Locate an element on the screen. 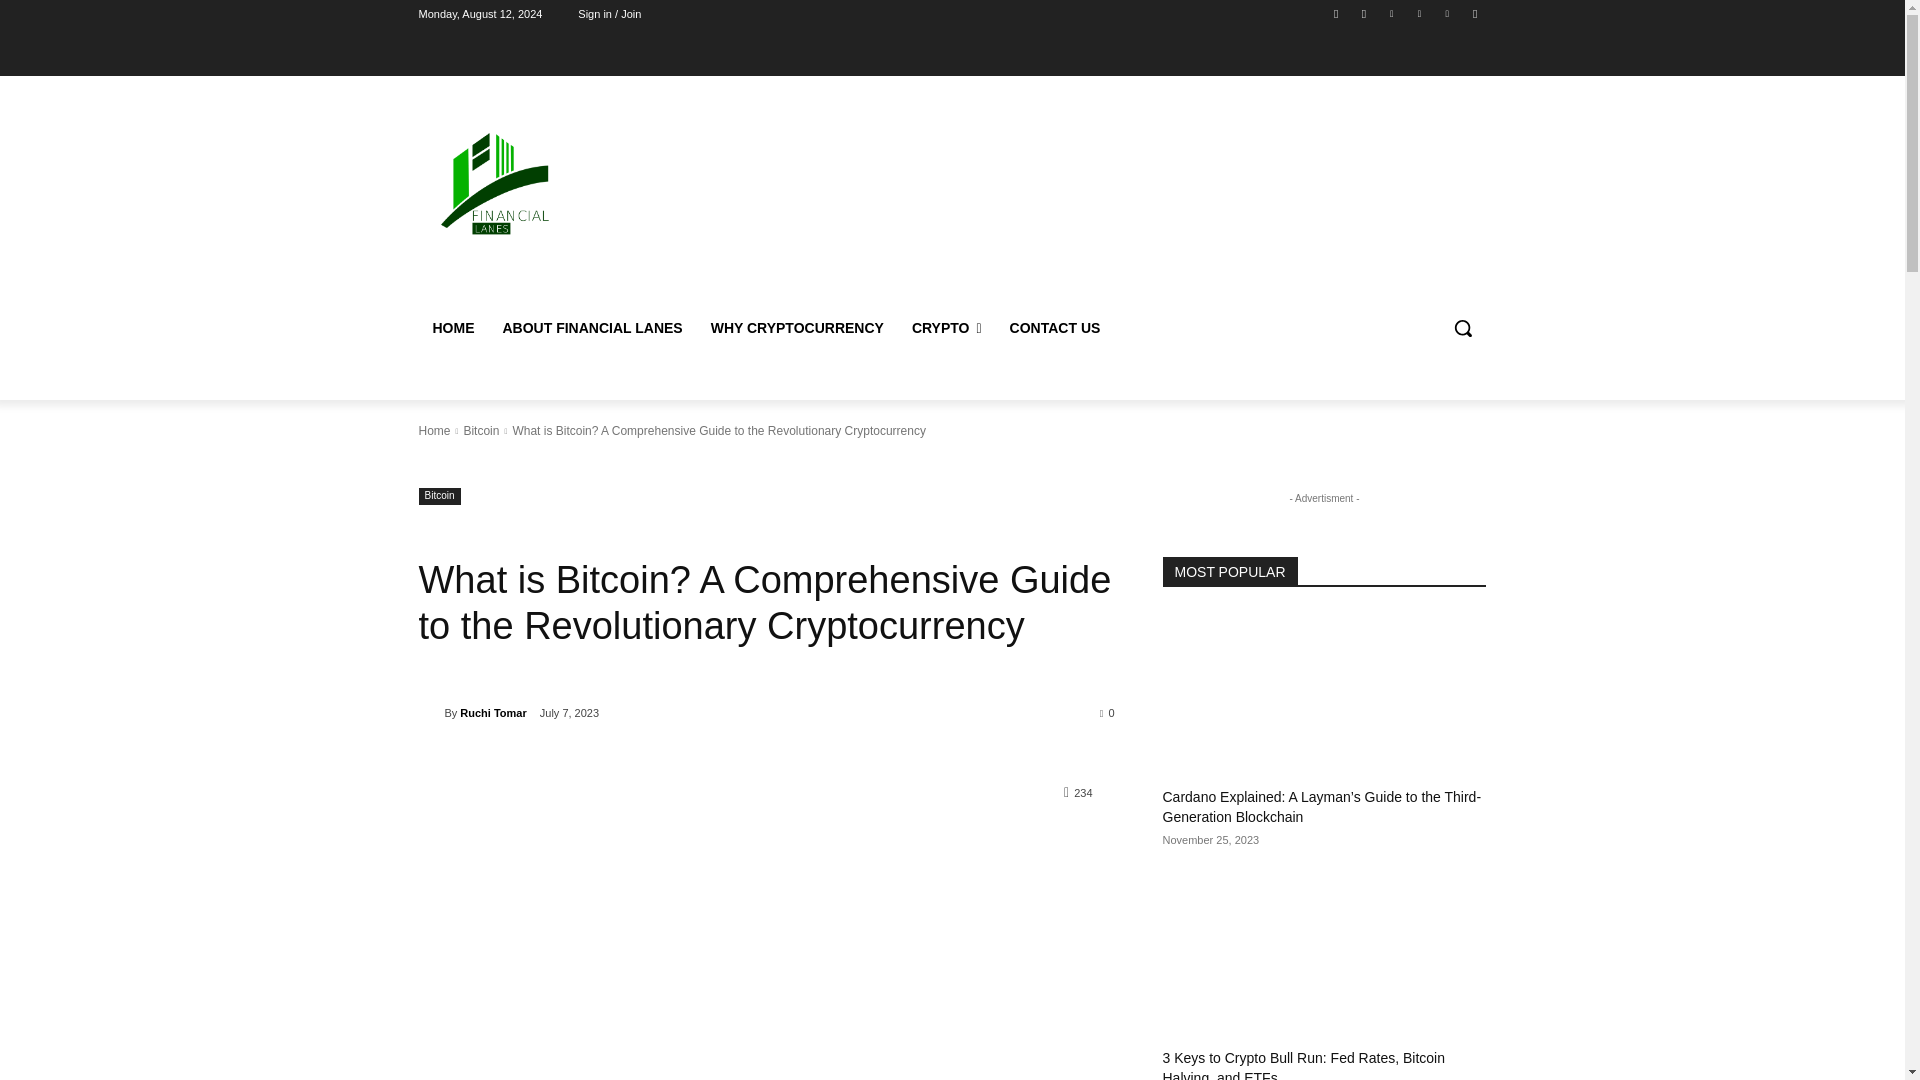  Pinterest is located at coordinates (1418, 13).